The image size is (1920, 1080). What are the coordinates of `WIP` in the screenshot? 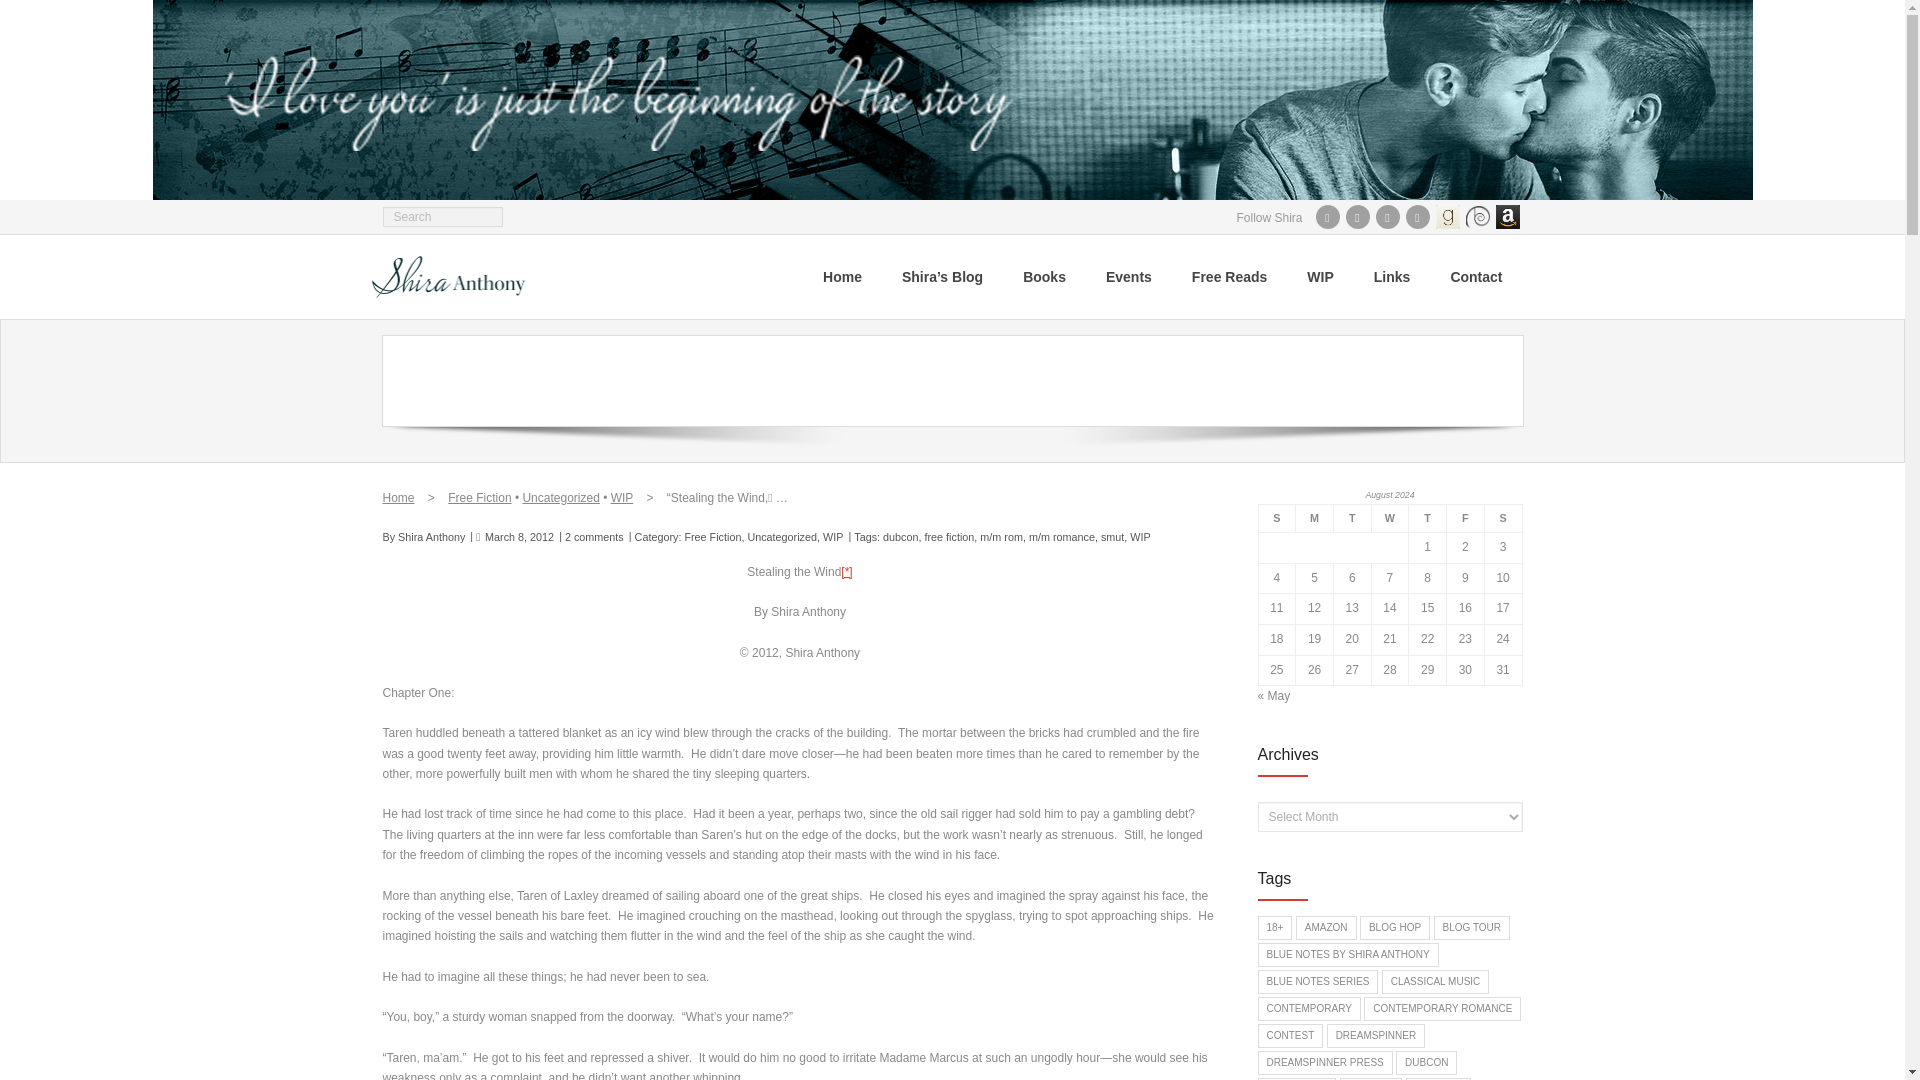 It's located at (832, 537).